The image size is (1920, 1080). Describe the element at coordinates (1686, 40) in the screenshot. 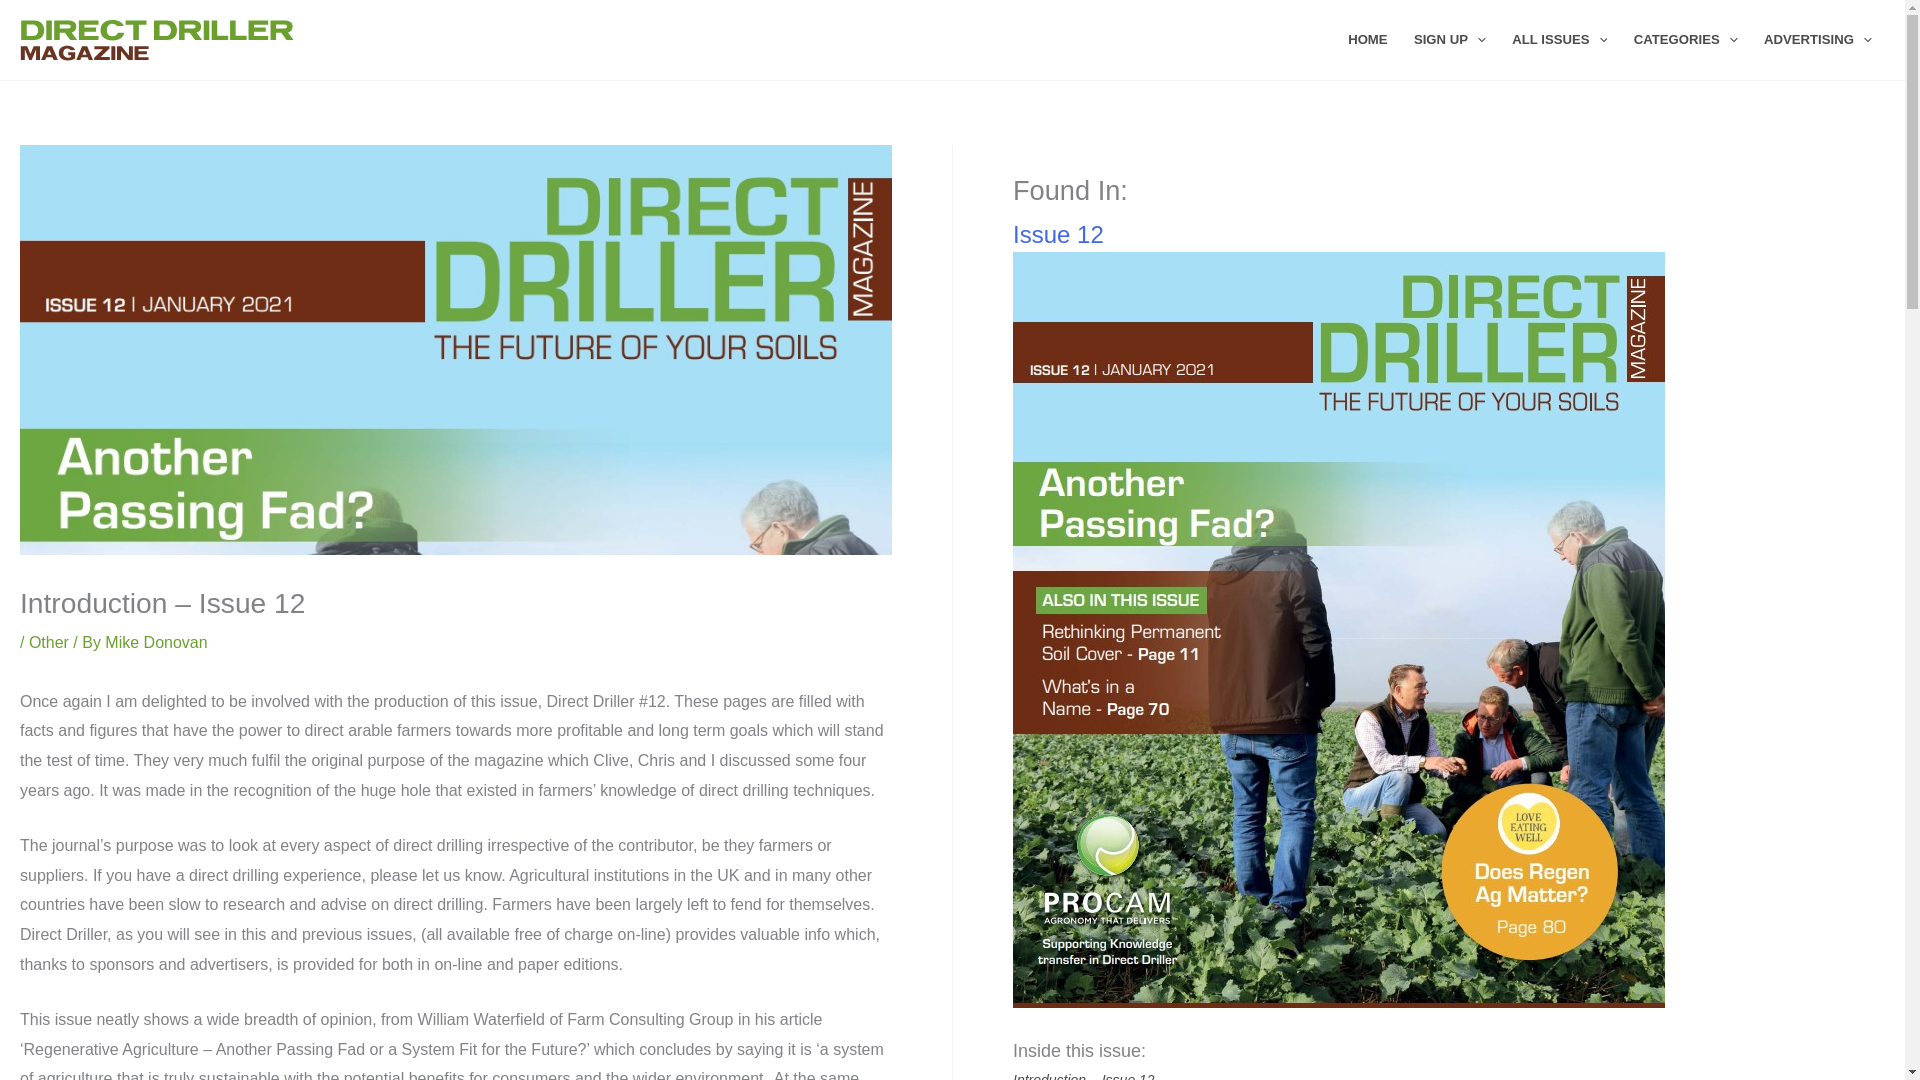

I see `CATEGORIES` at that location.